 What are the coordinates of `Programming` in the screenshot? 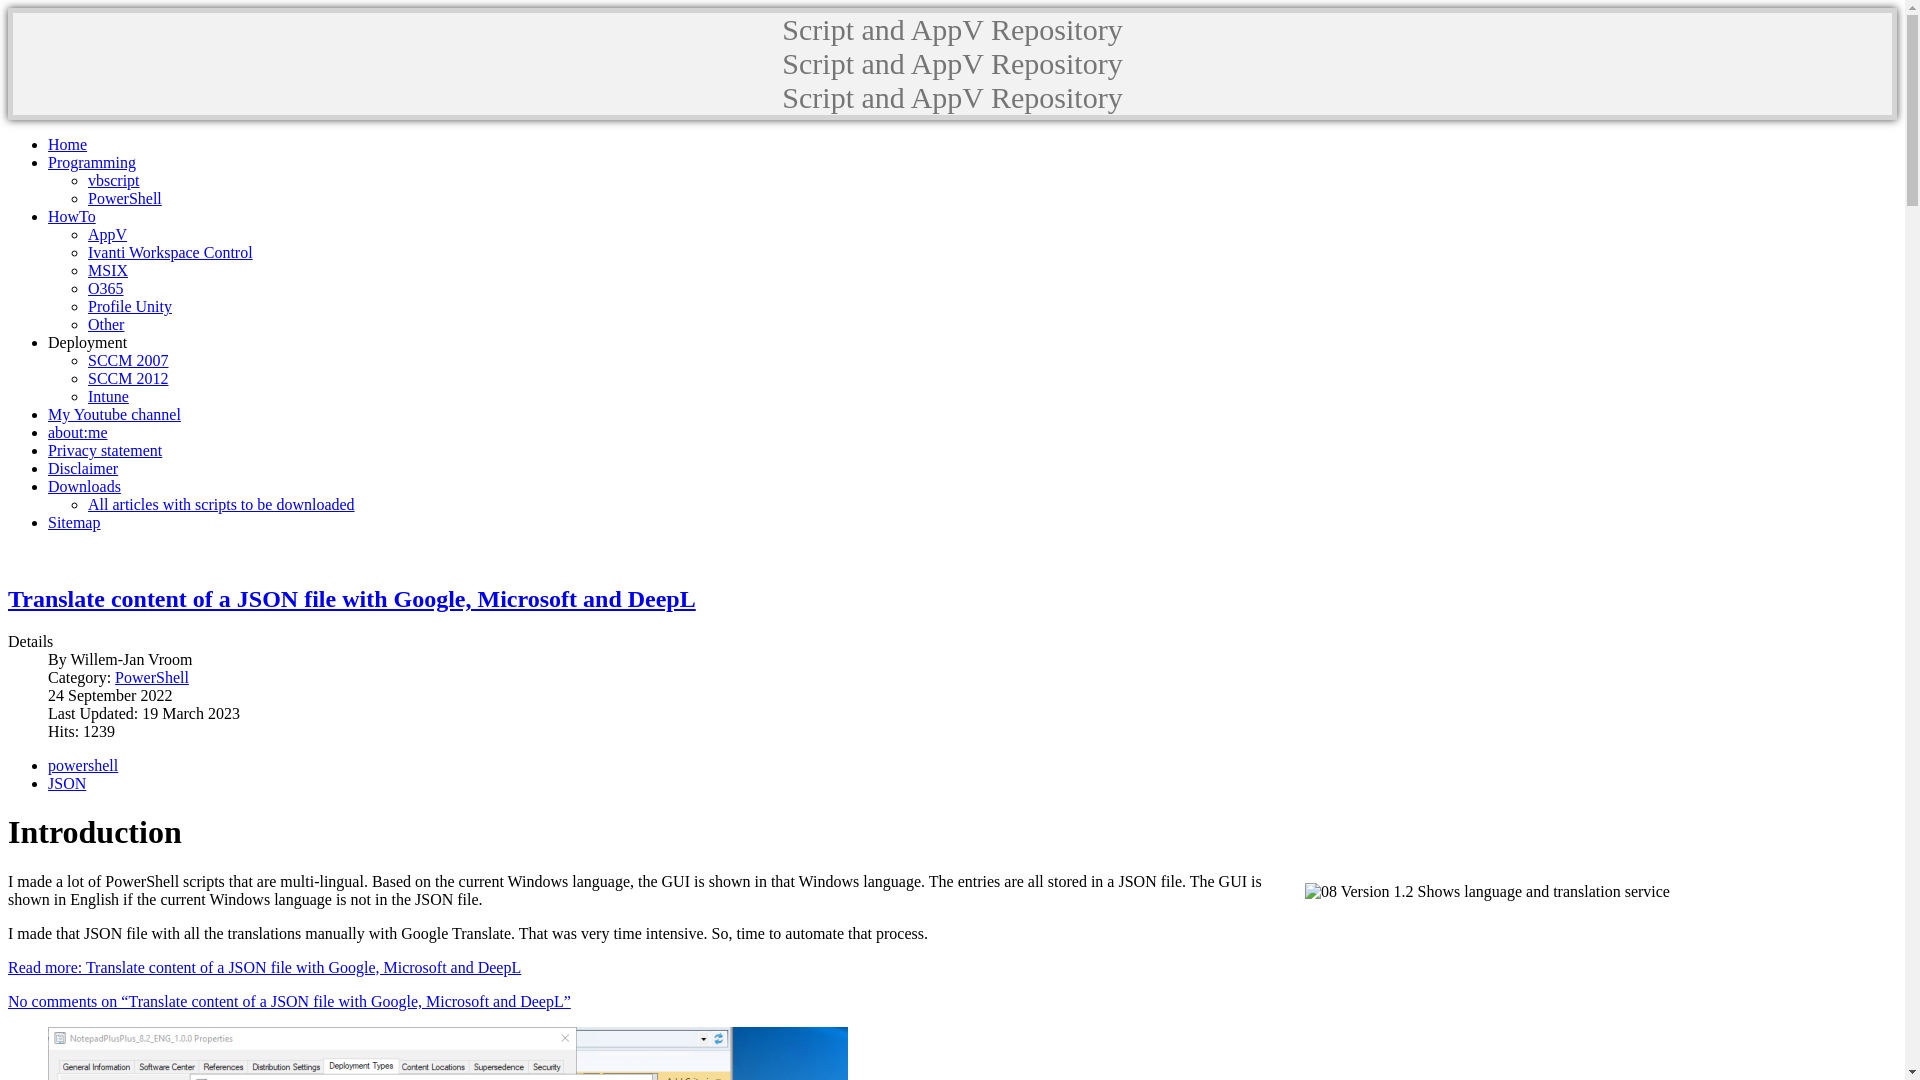 It's located at (92, 162).